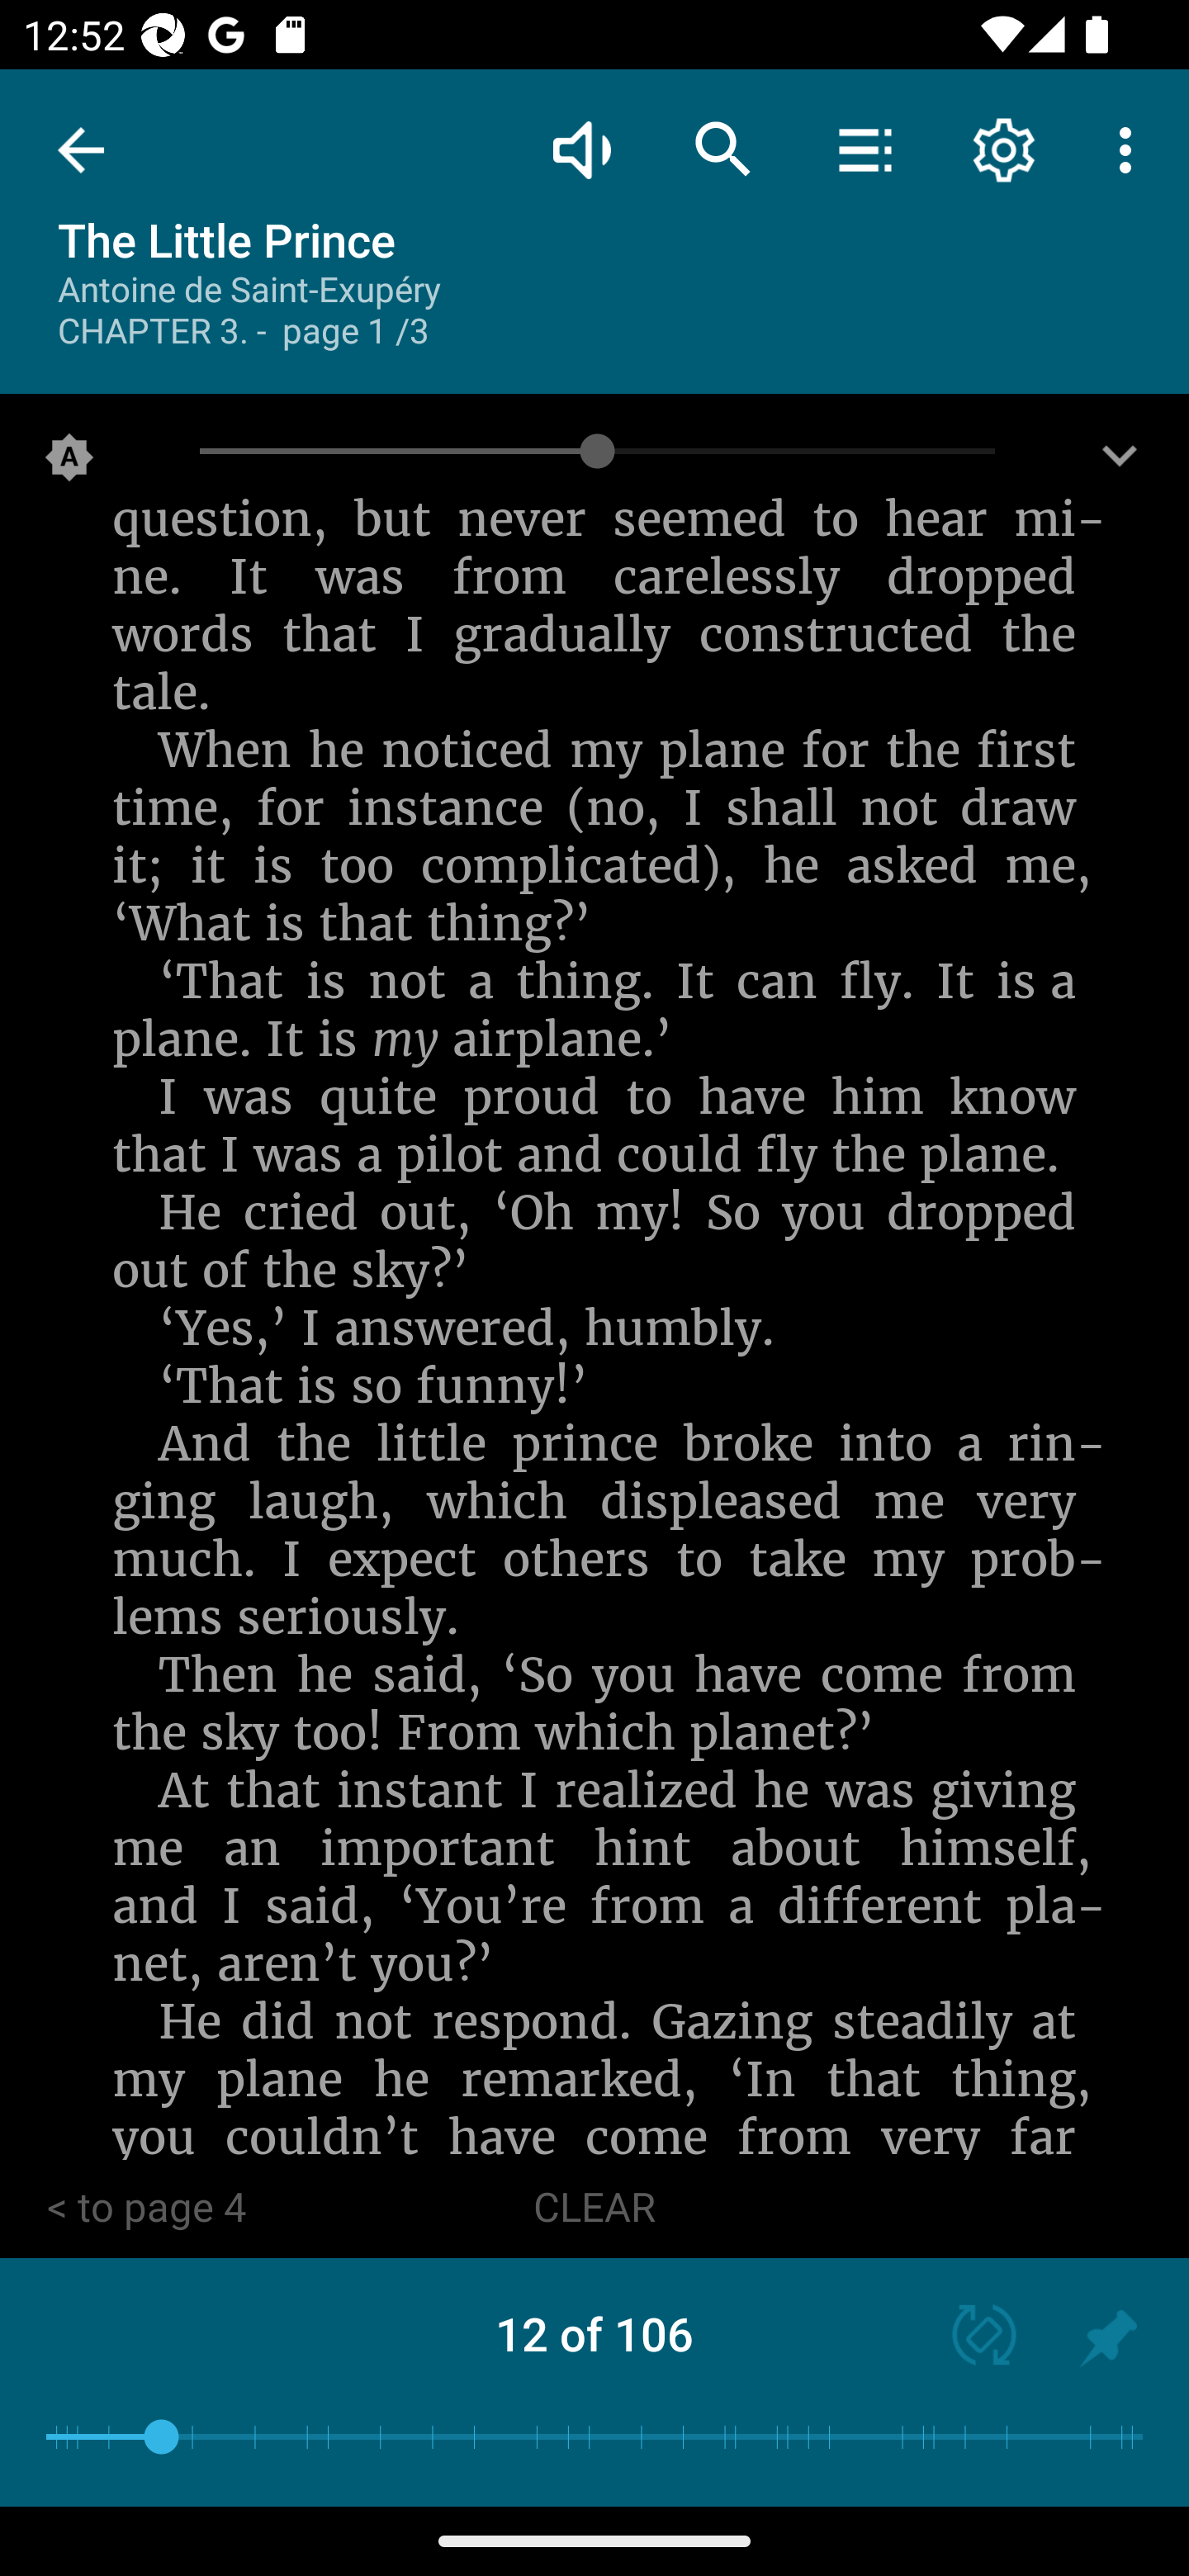 This screenshot has width=1189, height=2576. I want to click on 12 of 106, so click(594, 2333).